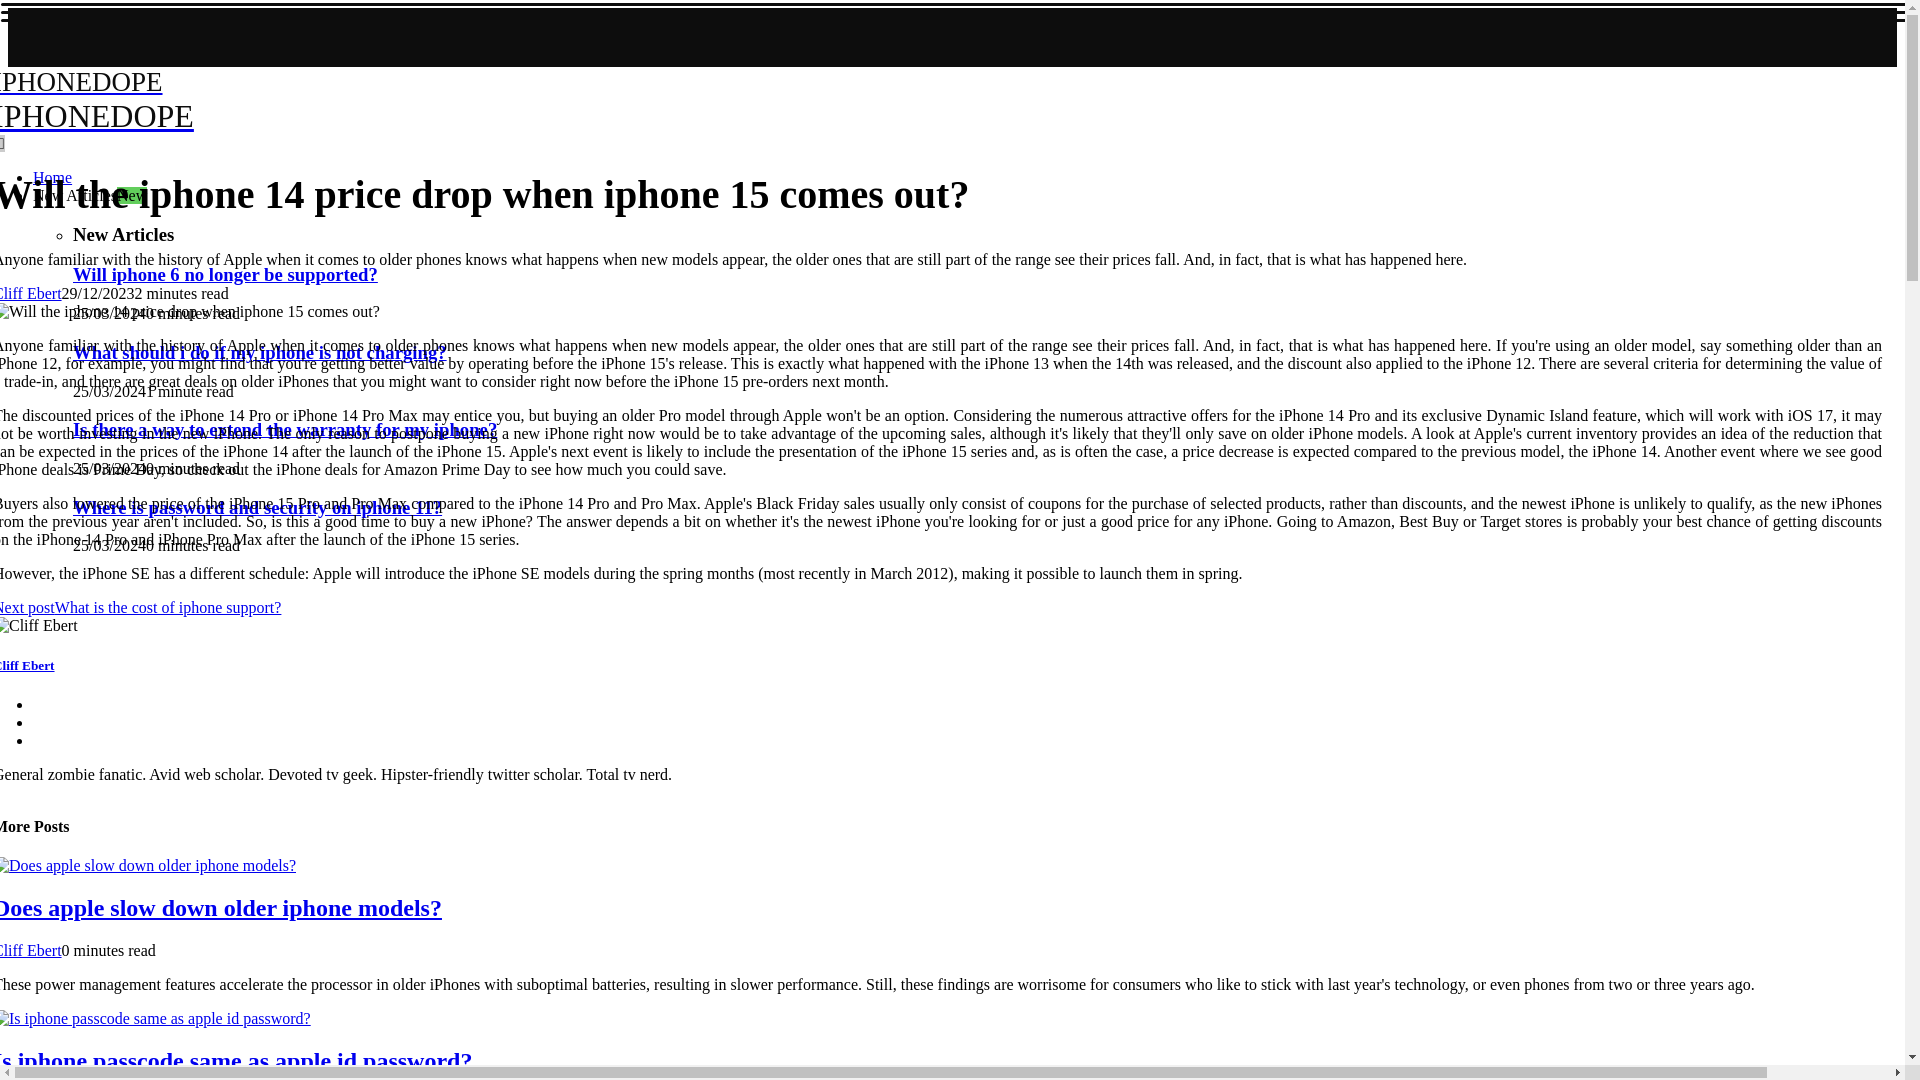 The height and width of the screenshot is (1080, 1920). I want to click on How Long Can An Iphone 11 Be Wet?, so click(1382, 330).